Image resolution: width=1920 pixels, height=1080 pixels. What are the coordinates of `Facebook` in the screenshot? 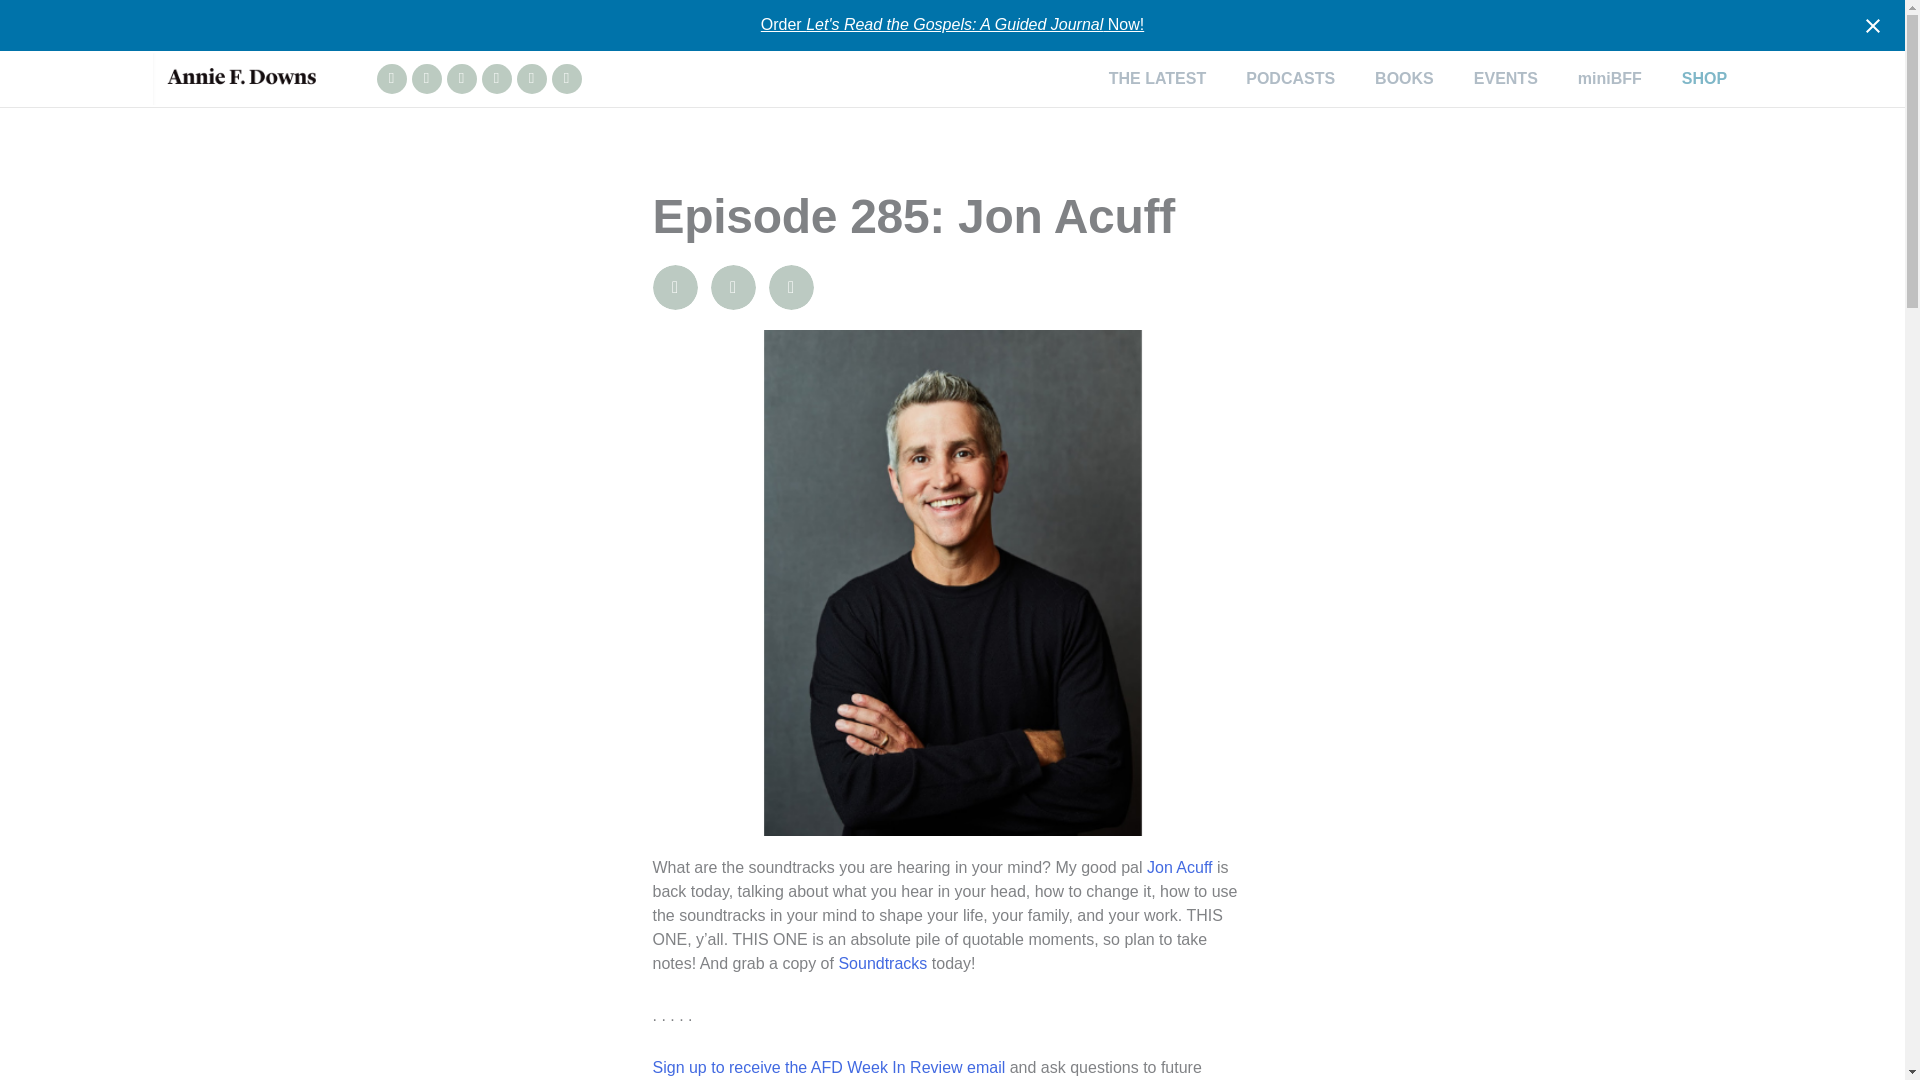 It's located at (426, 78).